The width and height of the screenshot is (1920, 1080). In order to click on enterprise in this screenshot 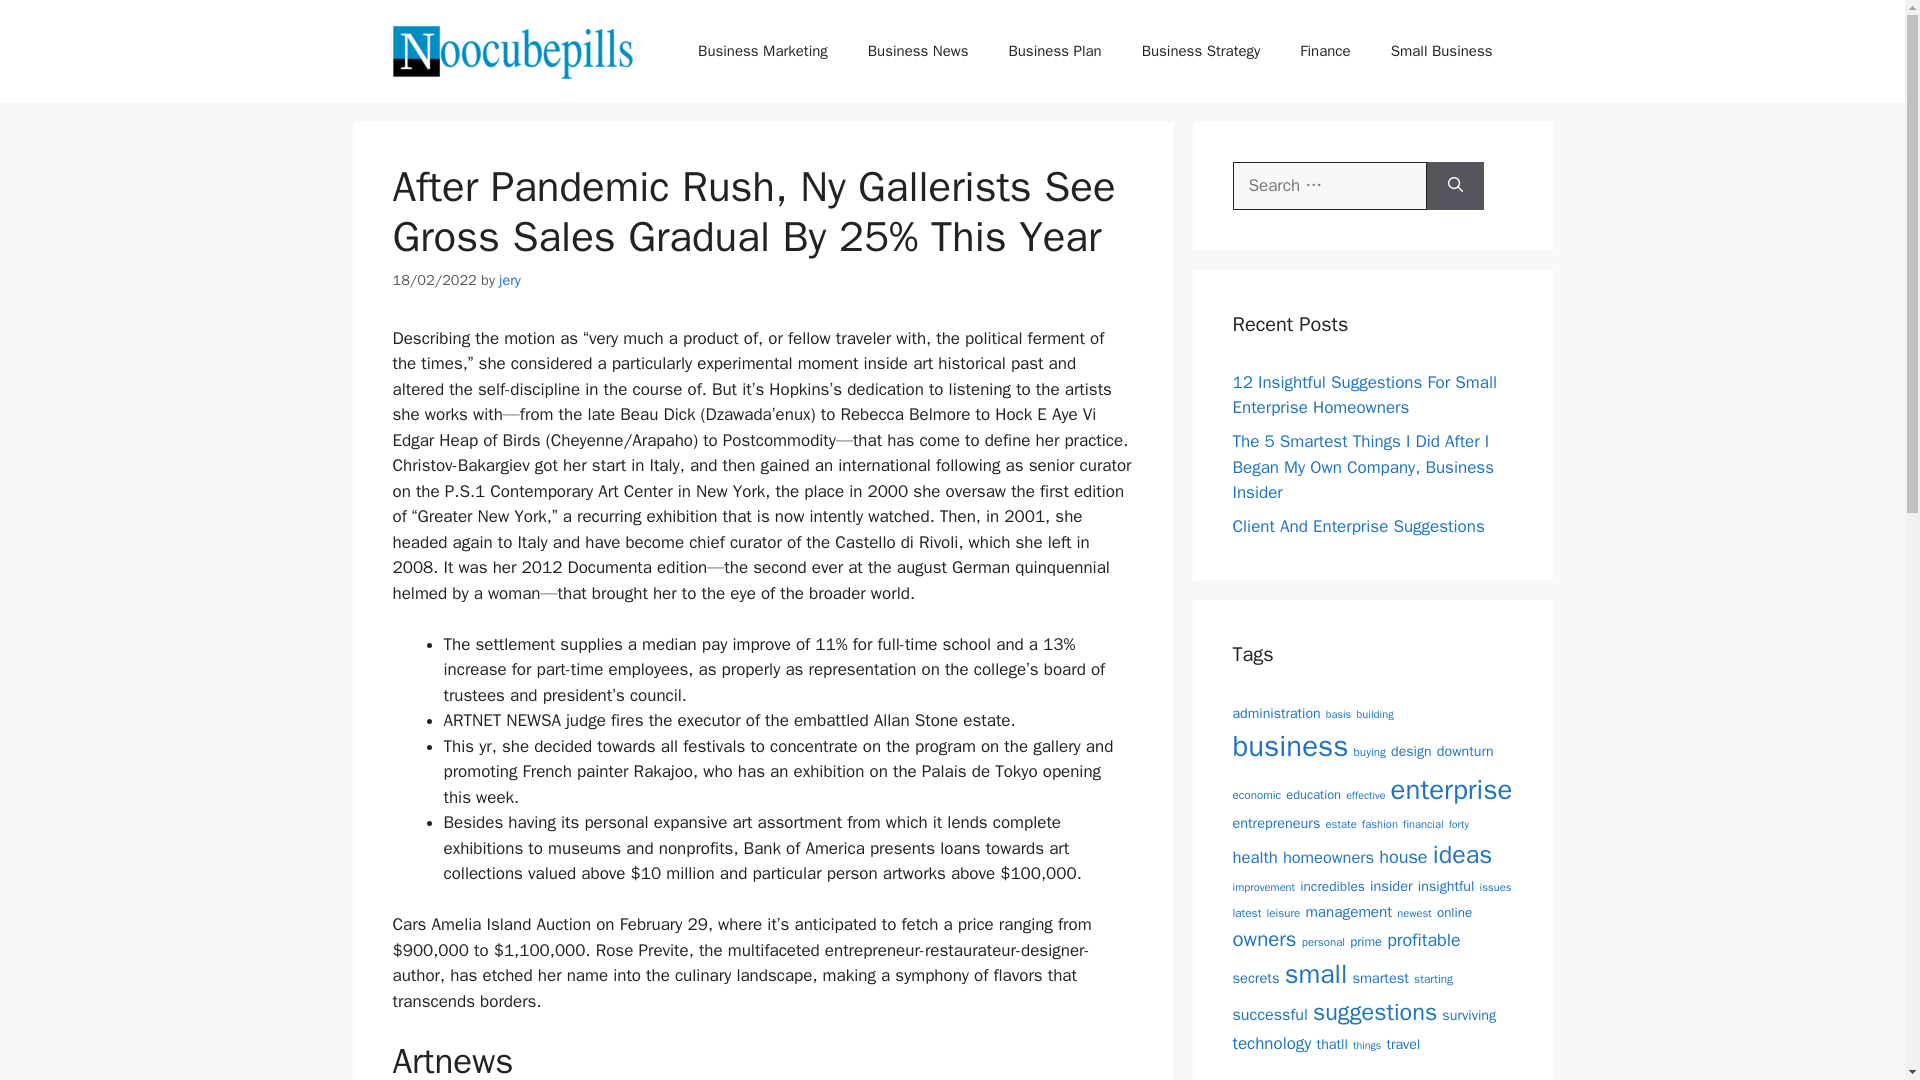, I will do `click(1451, 789)`.